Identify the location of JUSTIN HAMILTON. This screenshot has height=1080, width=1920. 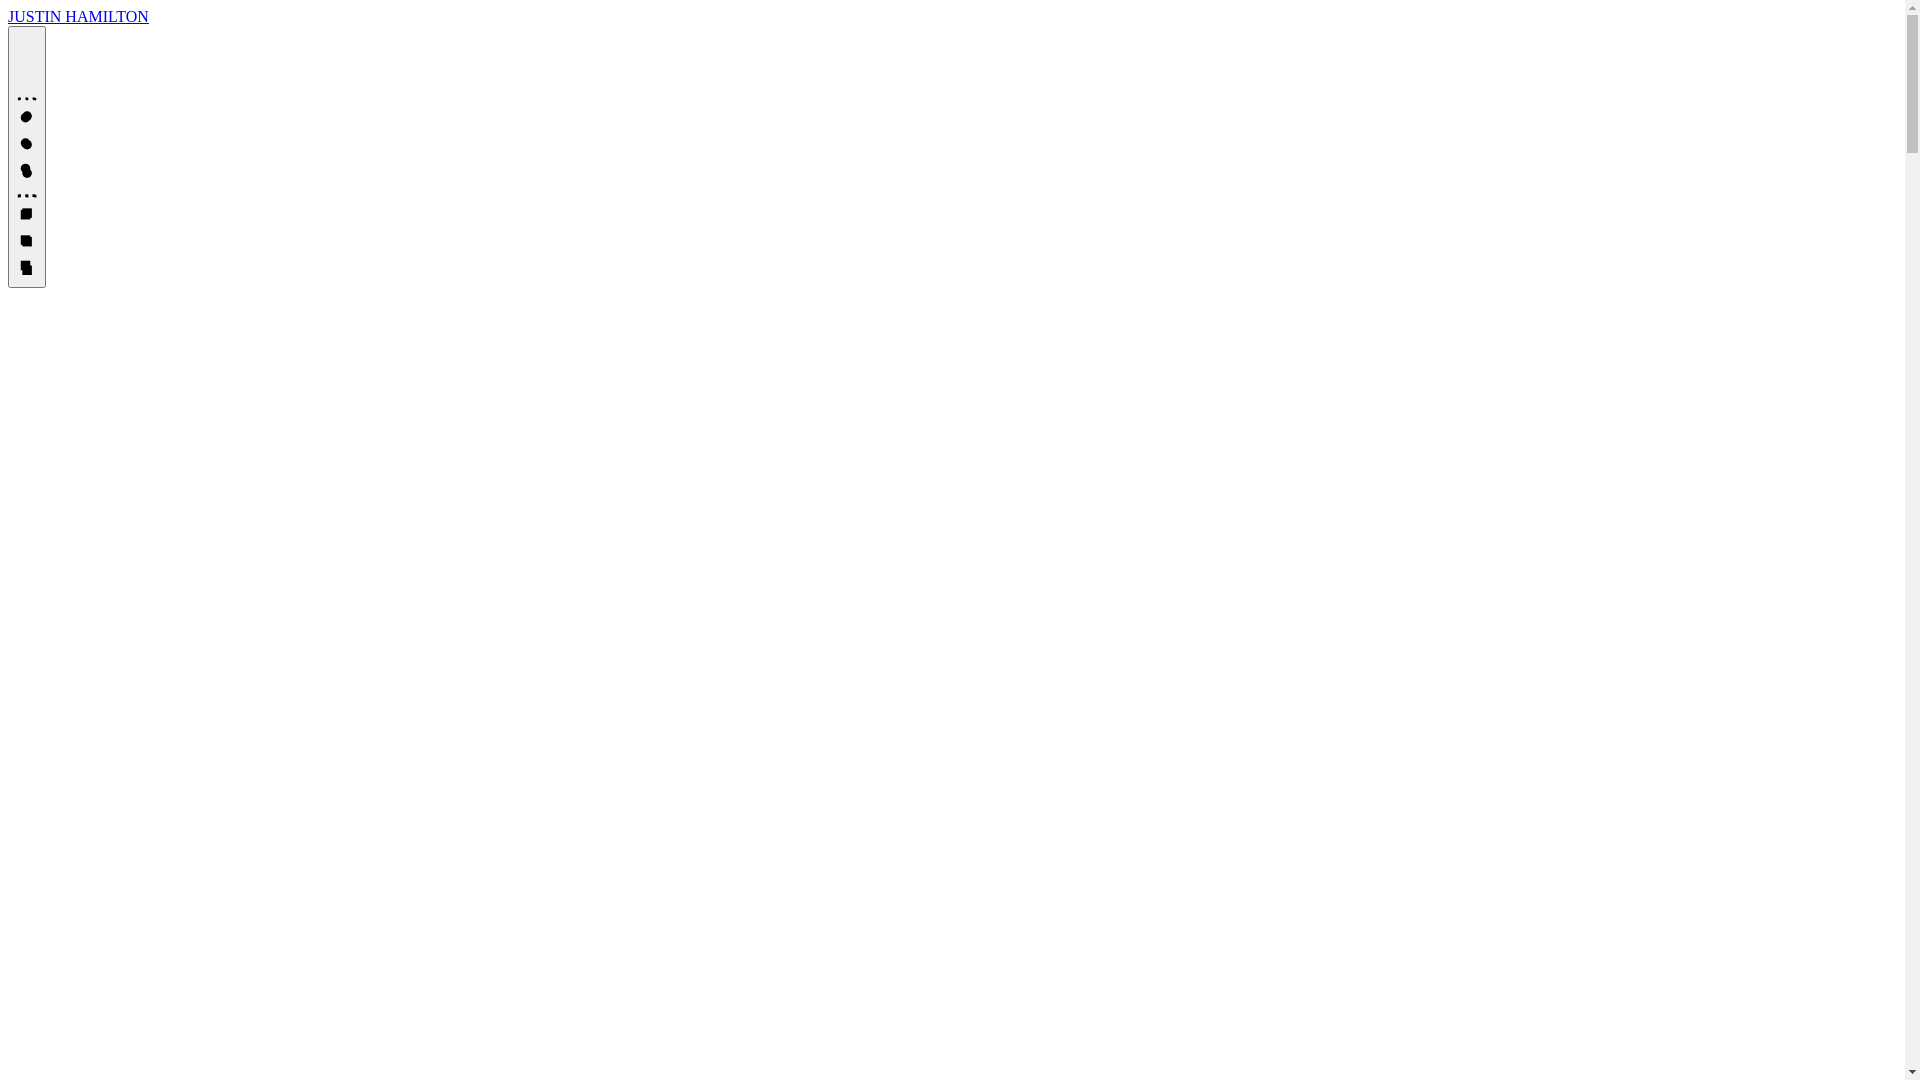
(78, 16).